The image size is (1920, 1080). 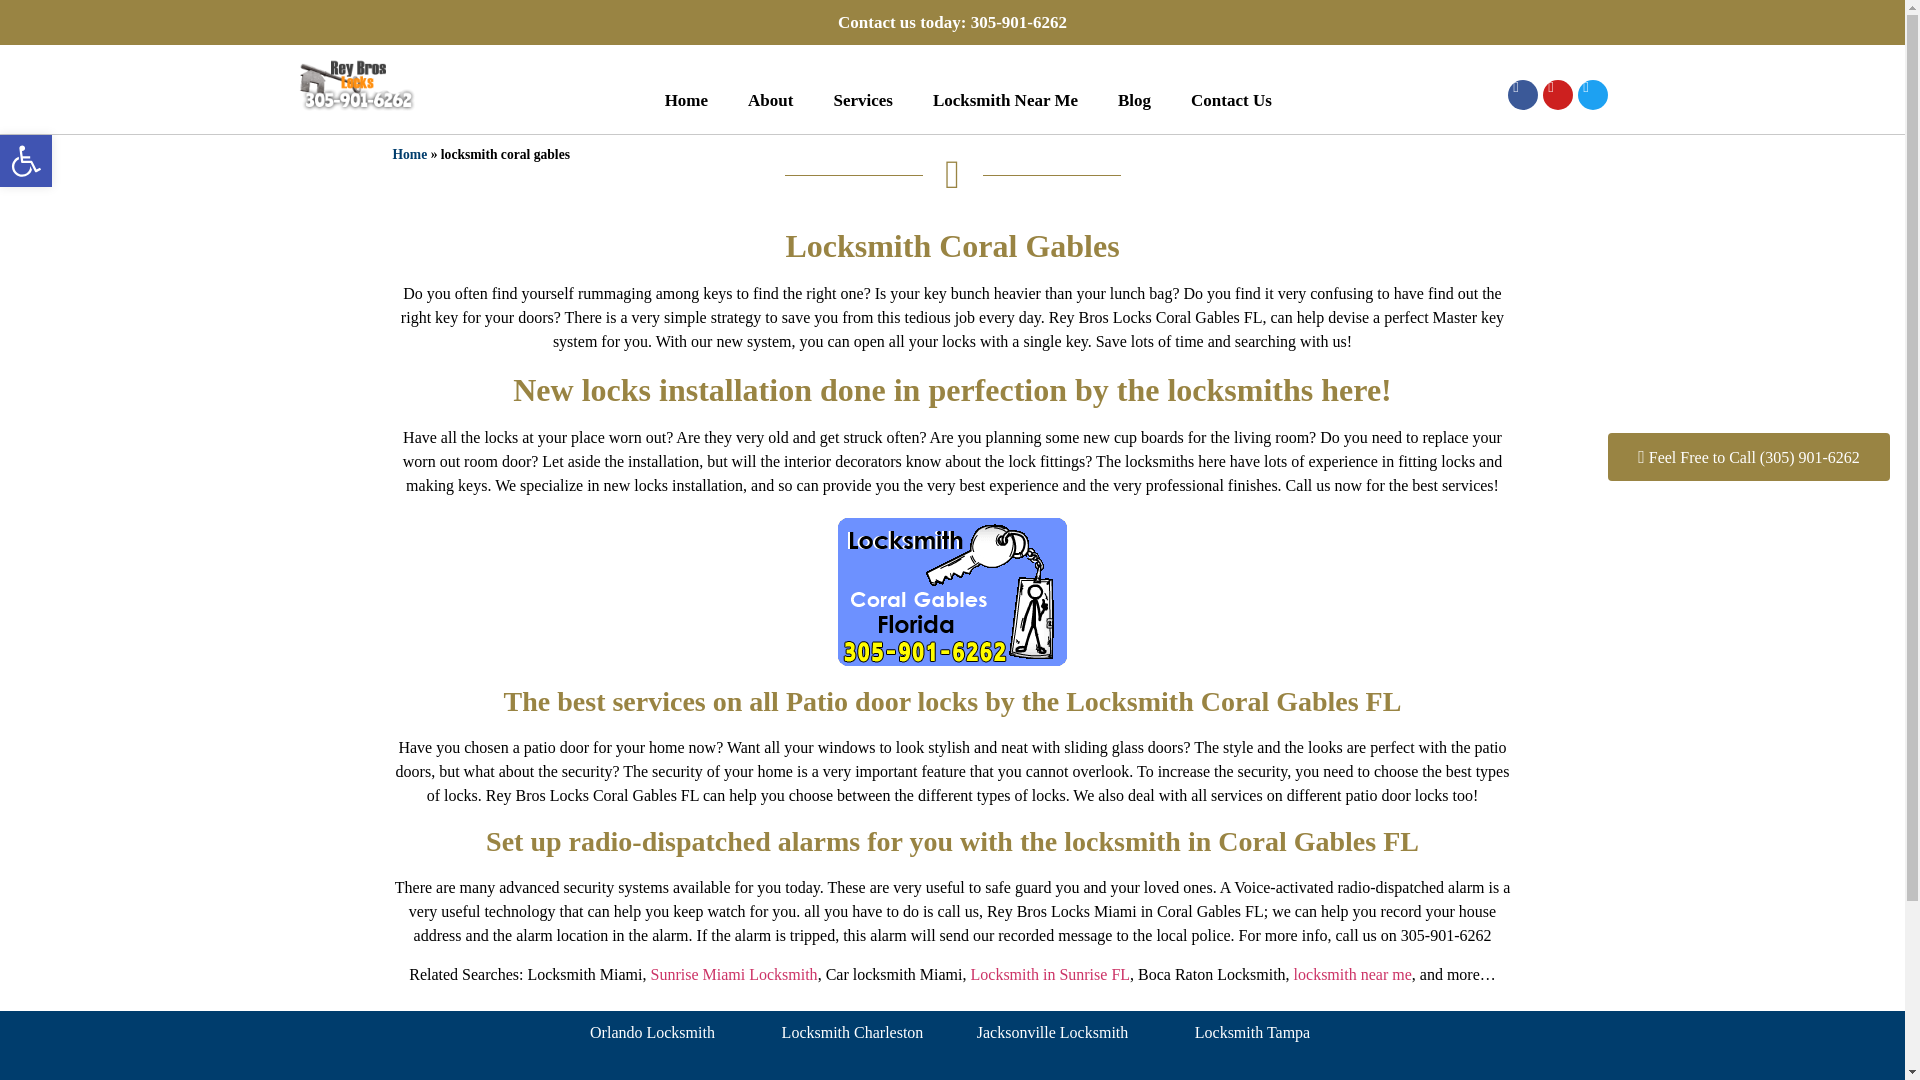 I want to click on Contact Us, so click(x=1134, y=100).